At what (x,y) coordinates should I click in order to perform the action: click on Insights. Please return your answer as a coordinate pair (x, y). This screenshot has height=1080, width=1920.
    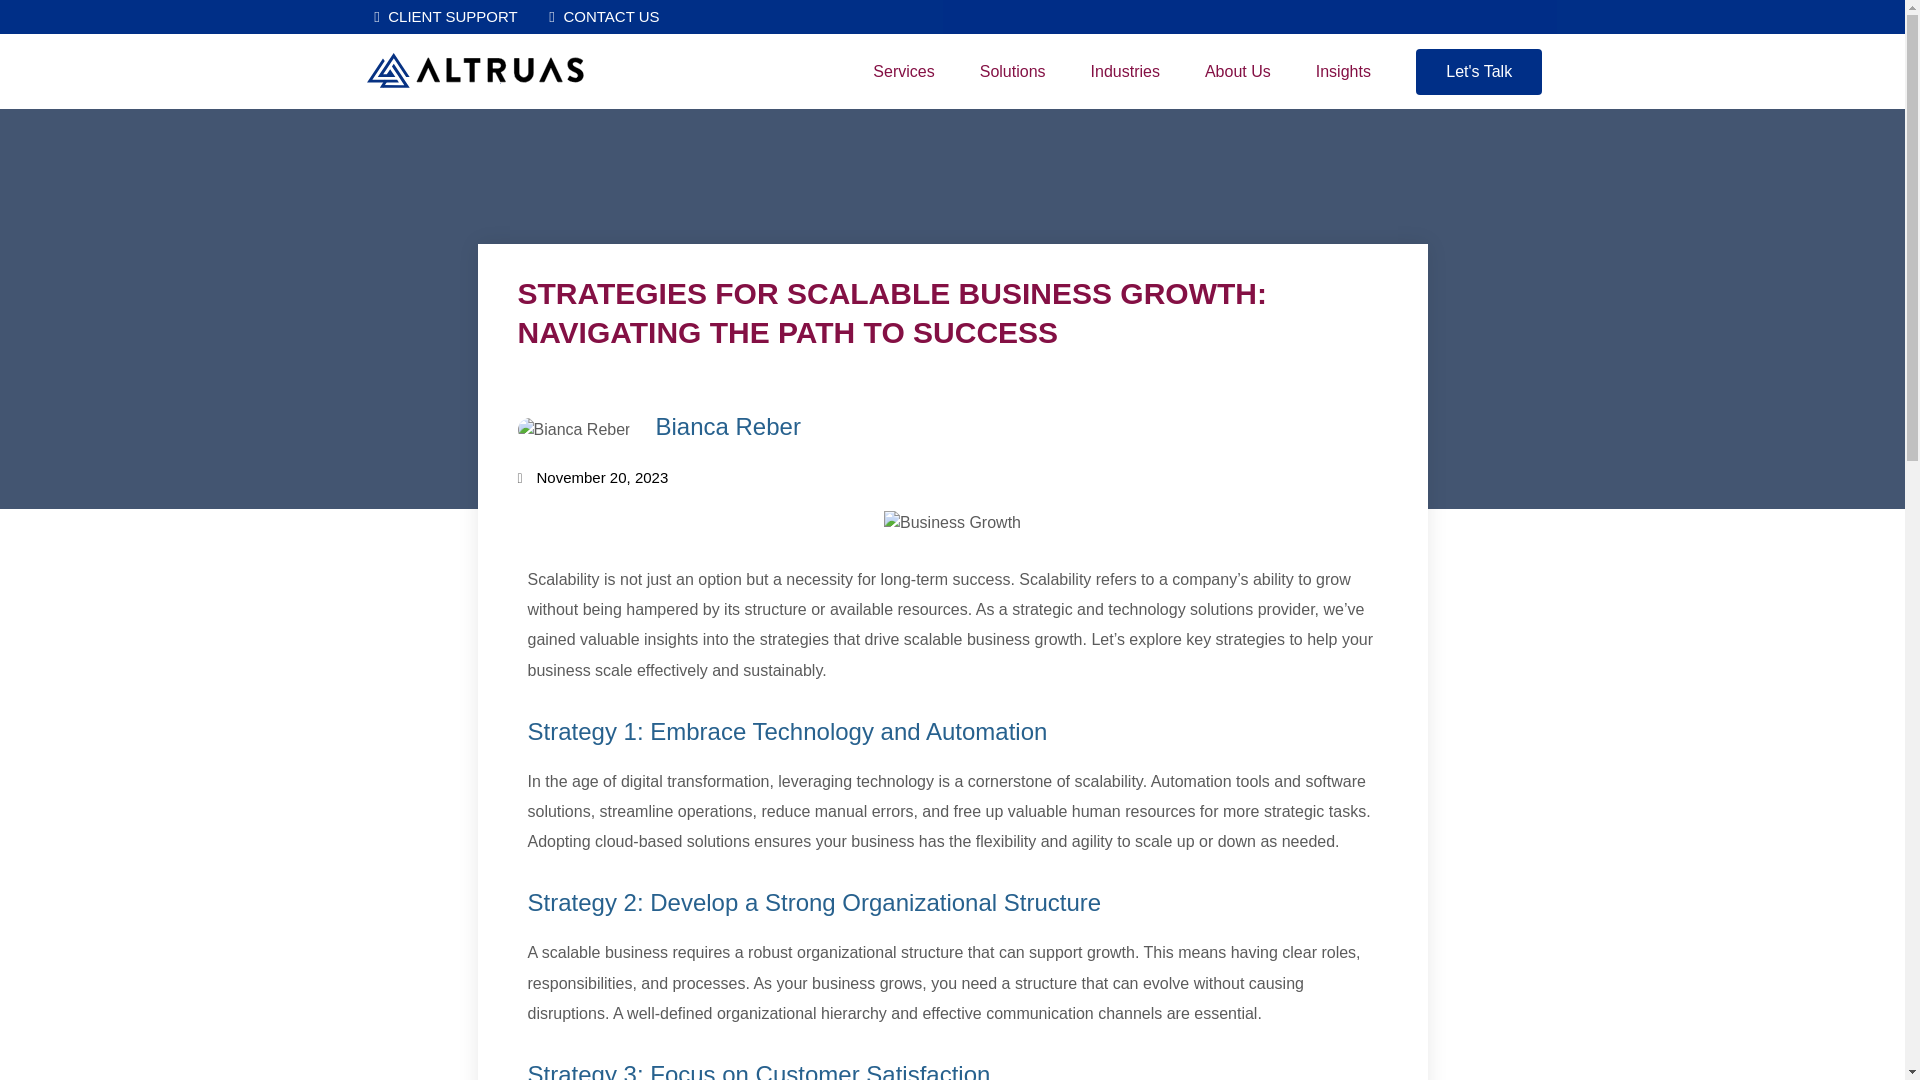
    Looking at the image, I should click on (1343, 71).